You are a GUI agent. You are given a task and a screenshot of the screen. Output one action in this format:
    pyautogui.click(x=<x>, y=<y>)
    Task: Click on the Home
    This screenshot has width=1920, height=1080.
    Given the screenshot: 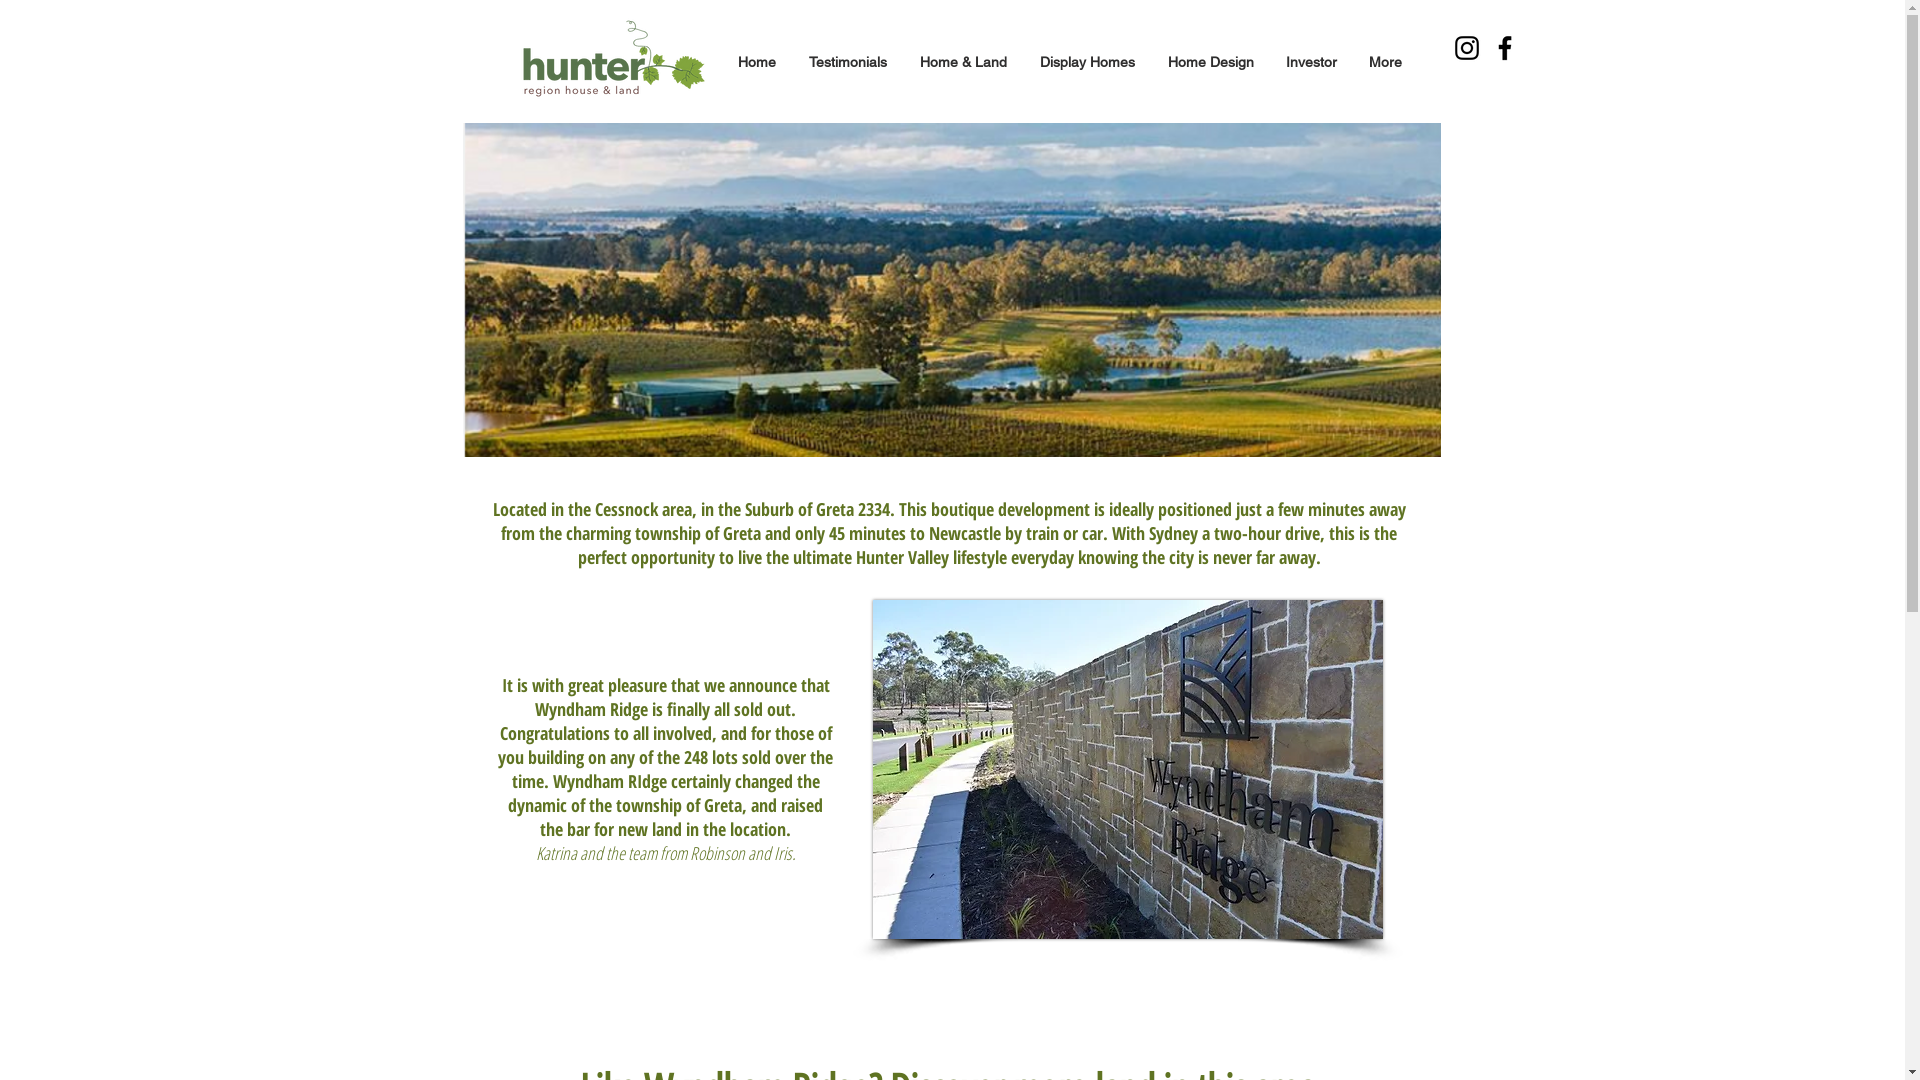 What is the action you would take?
    pyautogui.click(x=758, y=62)
    